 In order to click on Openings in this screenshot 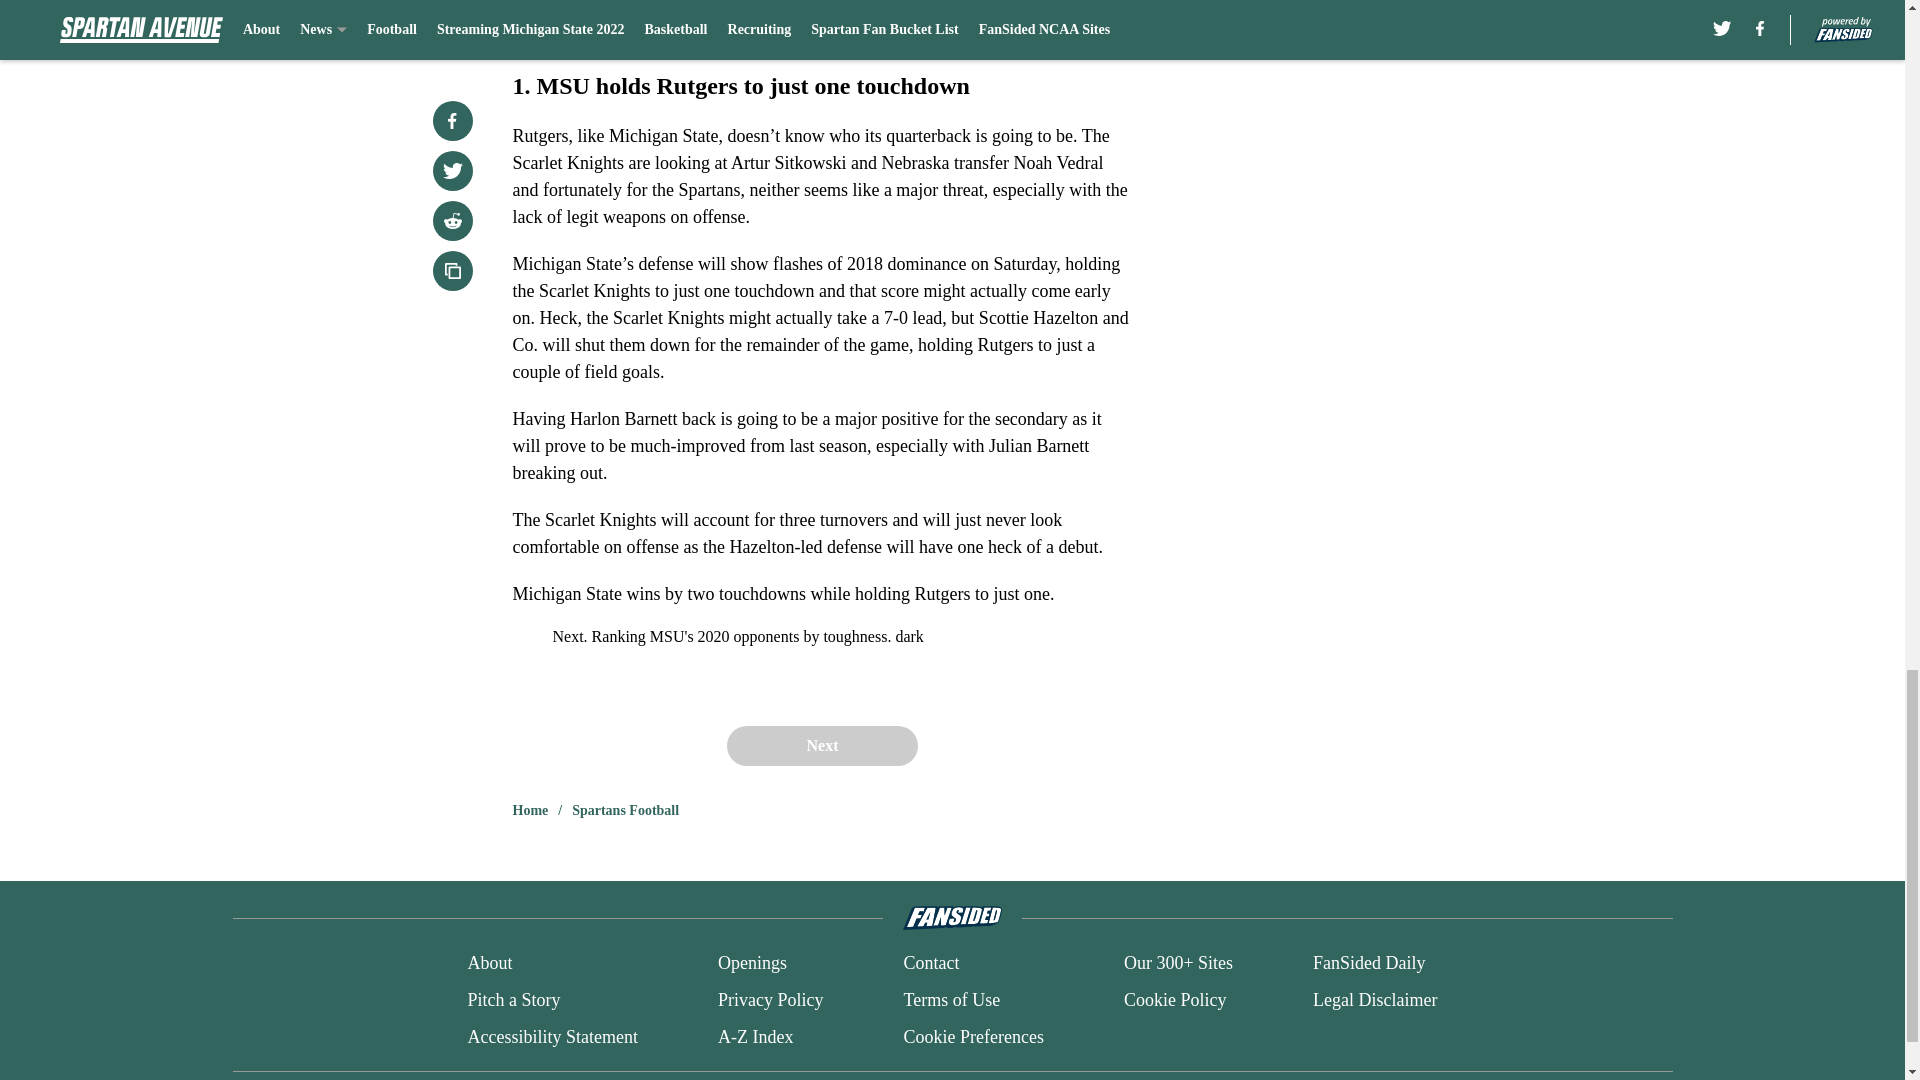, I will do `click(752, 964)`.